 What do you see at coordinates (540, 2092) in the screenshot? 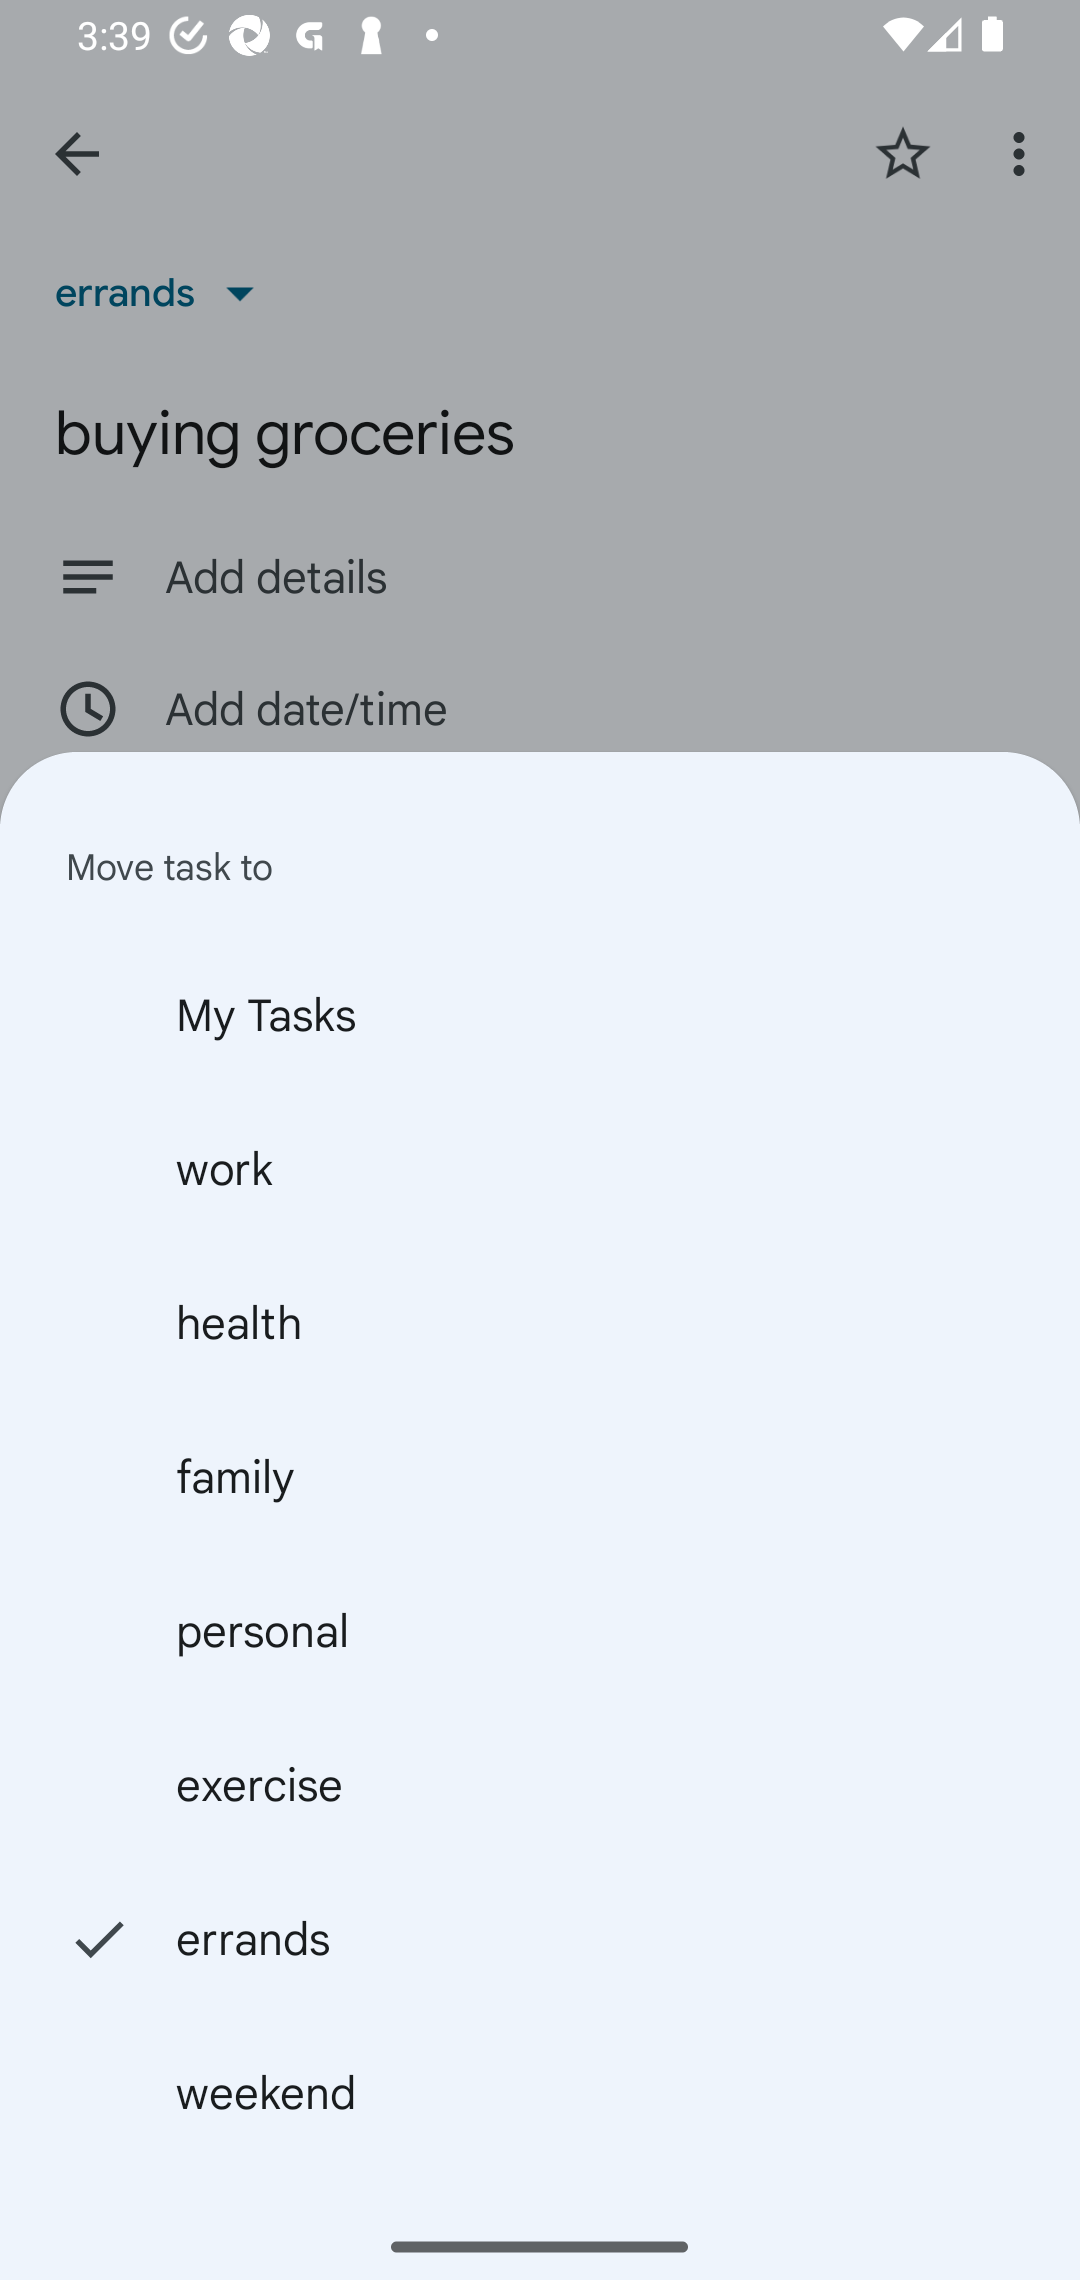
I see `weekend` at bounding box center [540, 2092].